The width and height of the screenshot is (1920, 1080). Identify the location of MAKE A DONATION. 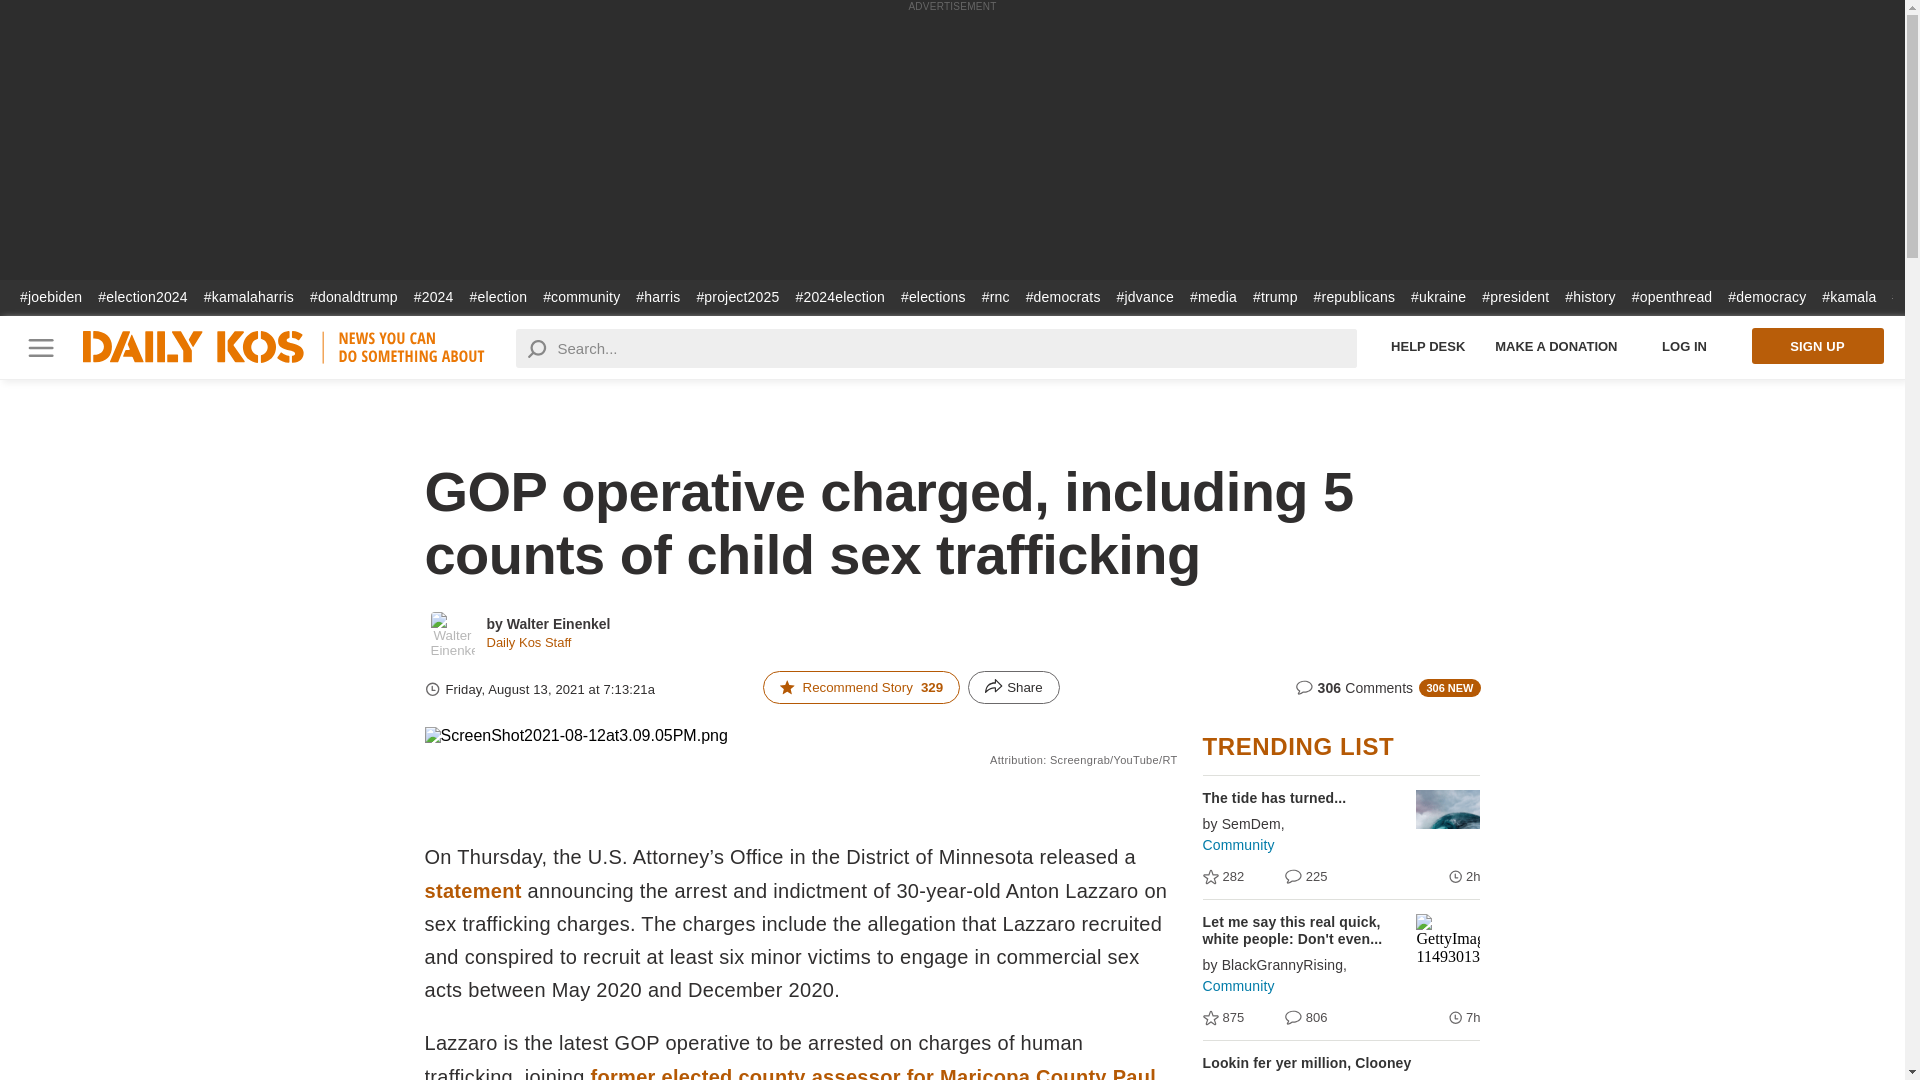
(1556, 346).